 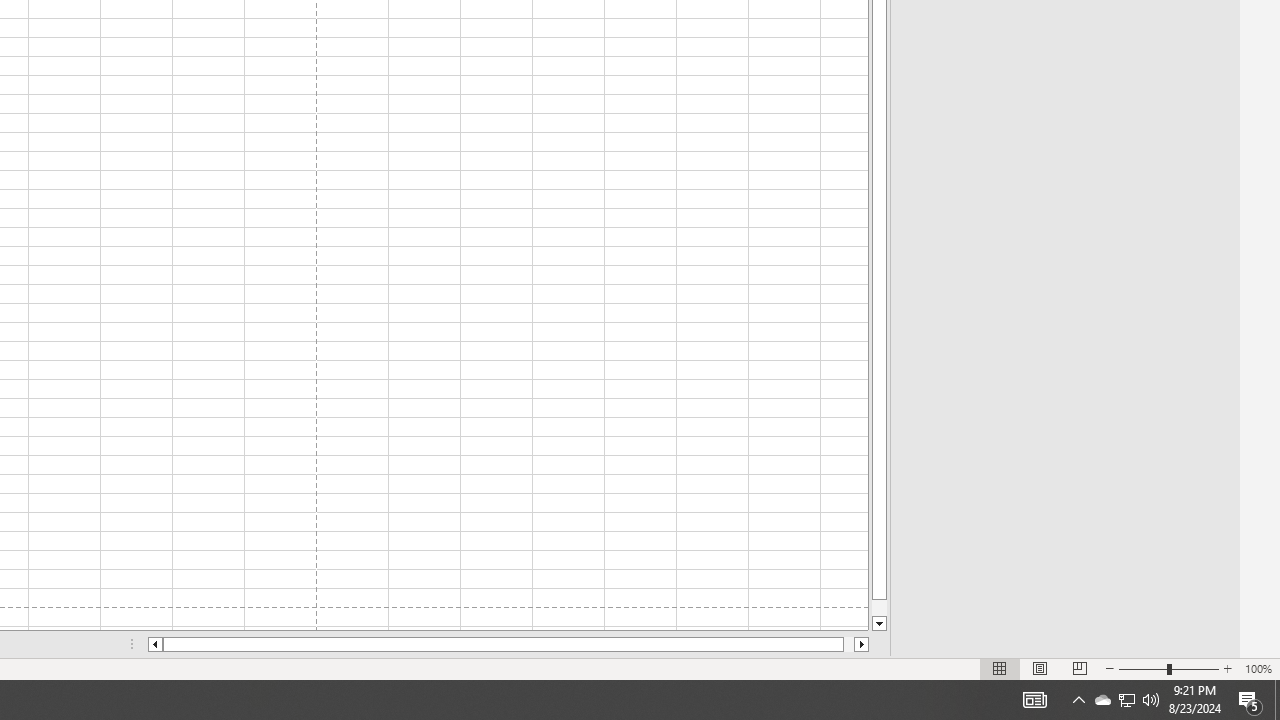 What do you see at coordinates (879, 624) in the screenshot?
I see `Line down` at bounding box center [879, 624].